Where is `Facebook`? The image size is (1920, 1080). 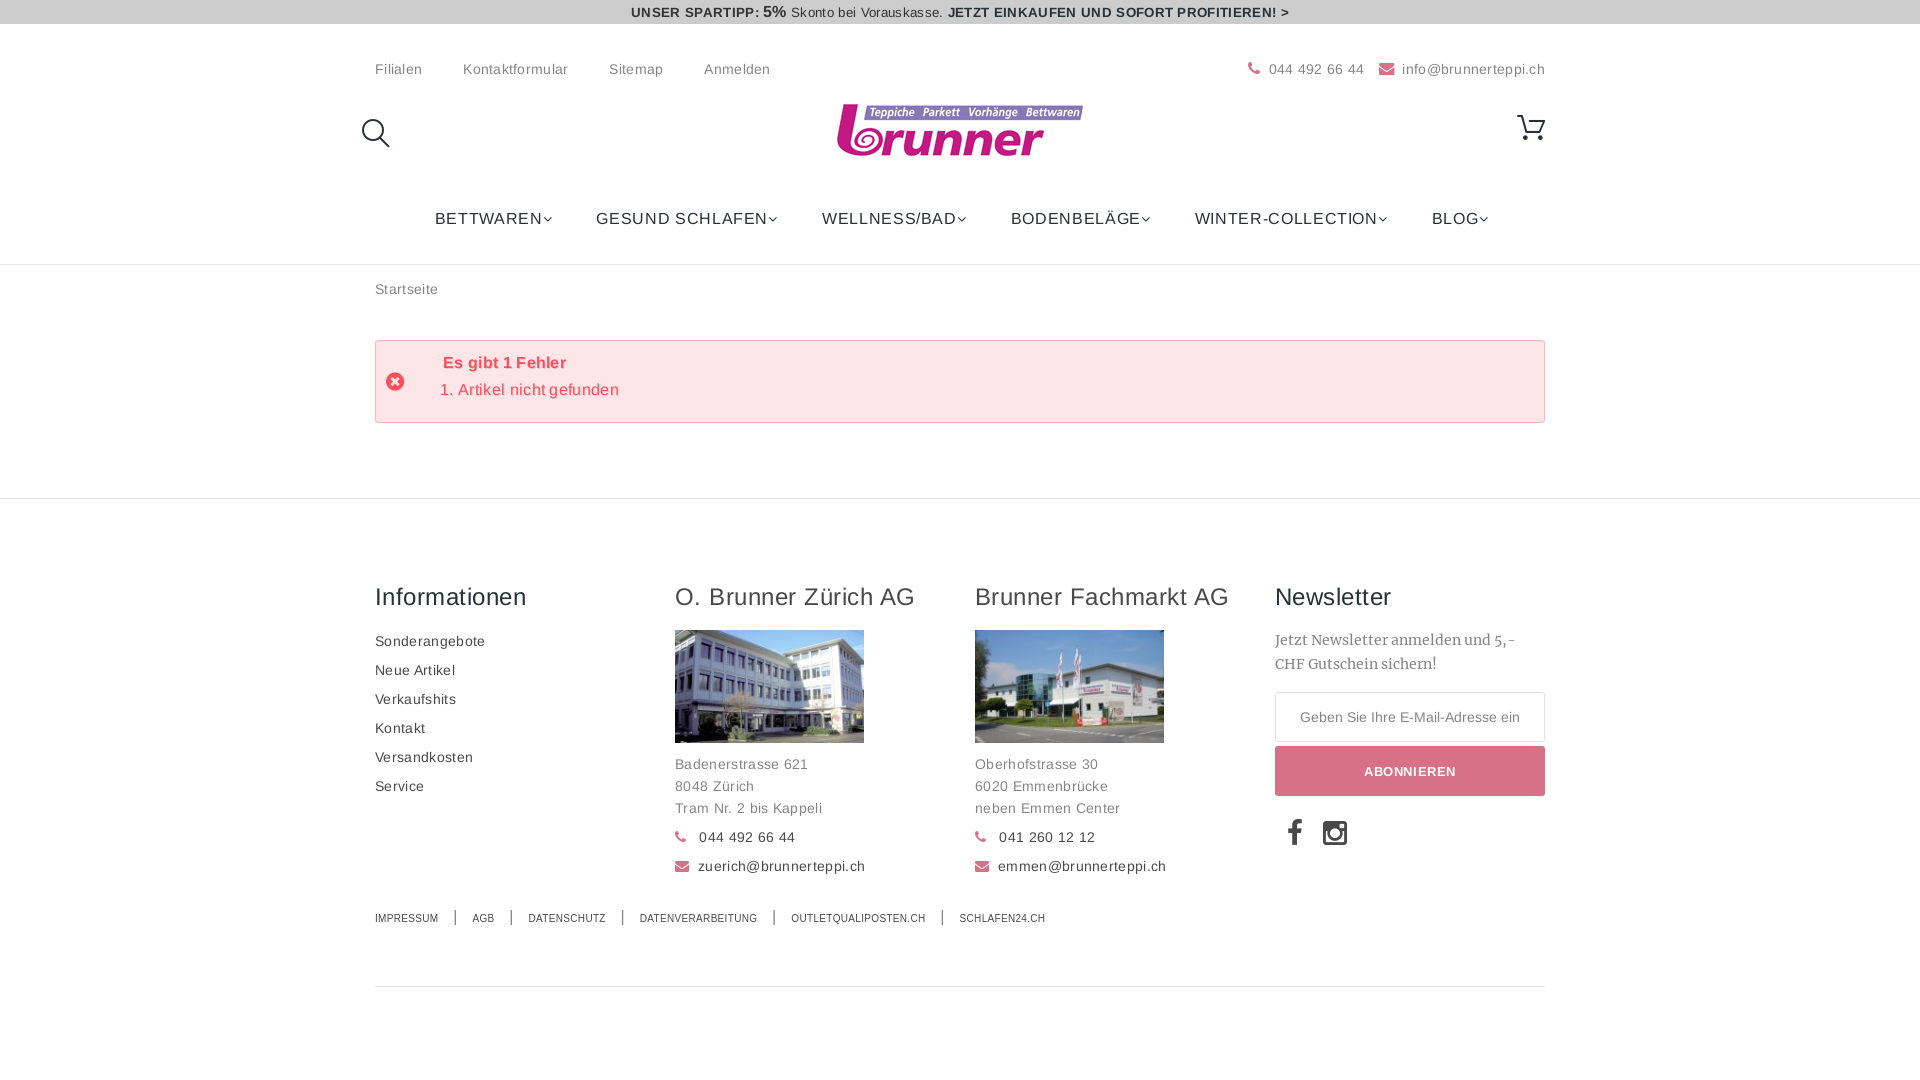
Facebook is located at coordinates (1295, 832).